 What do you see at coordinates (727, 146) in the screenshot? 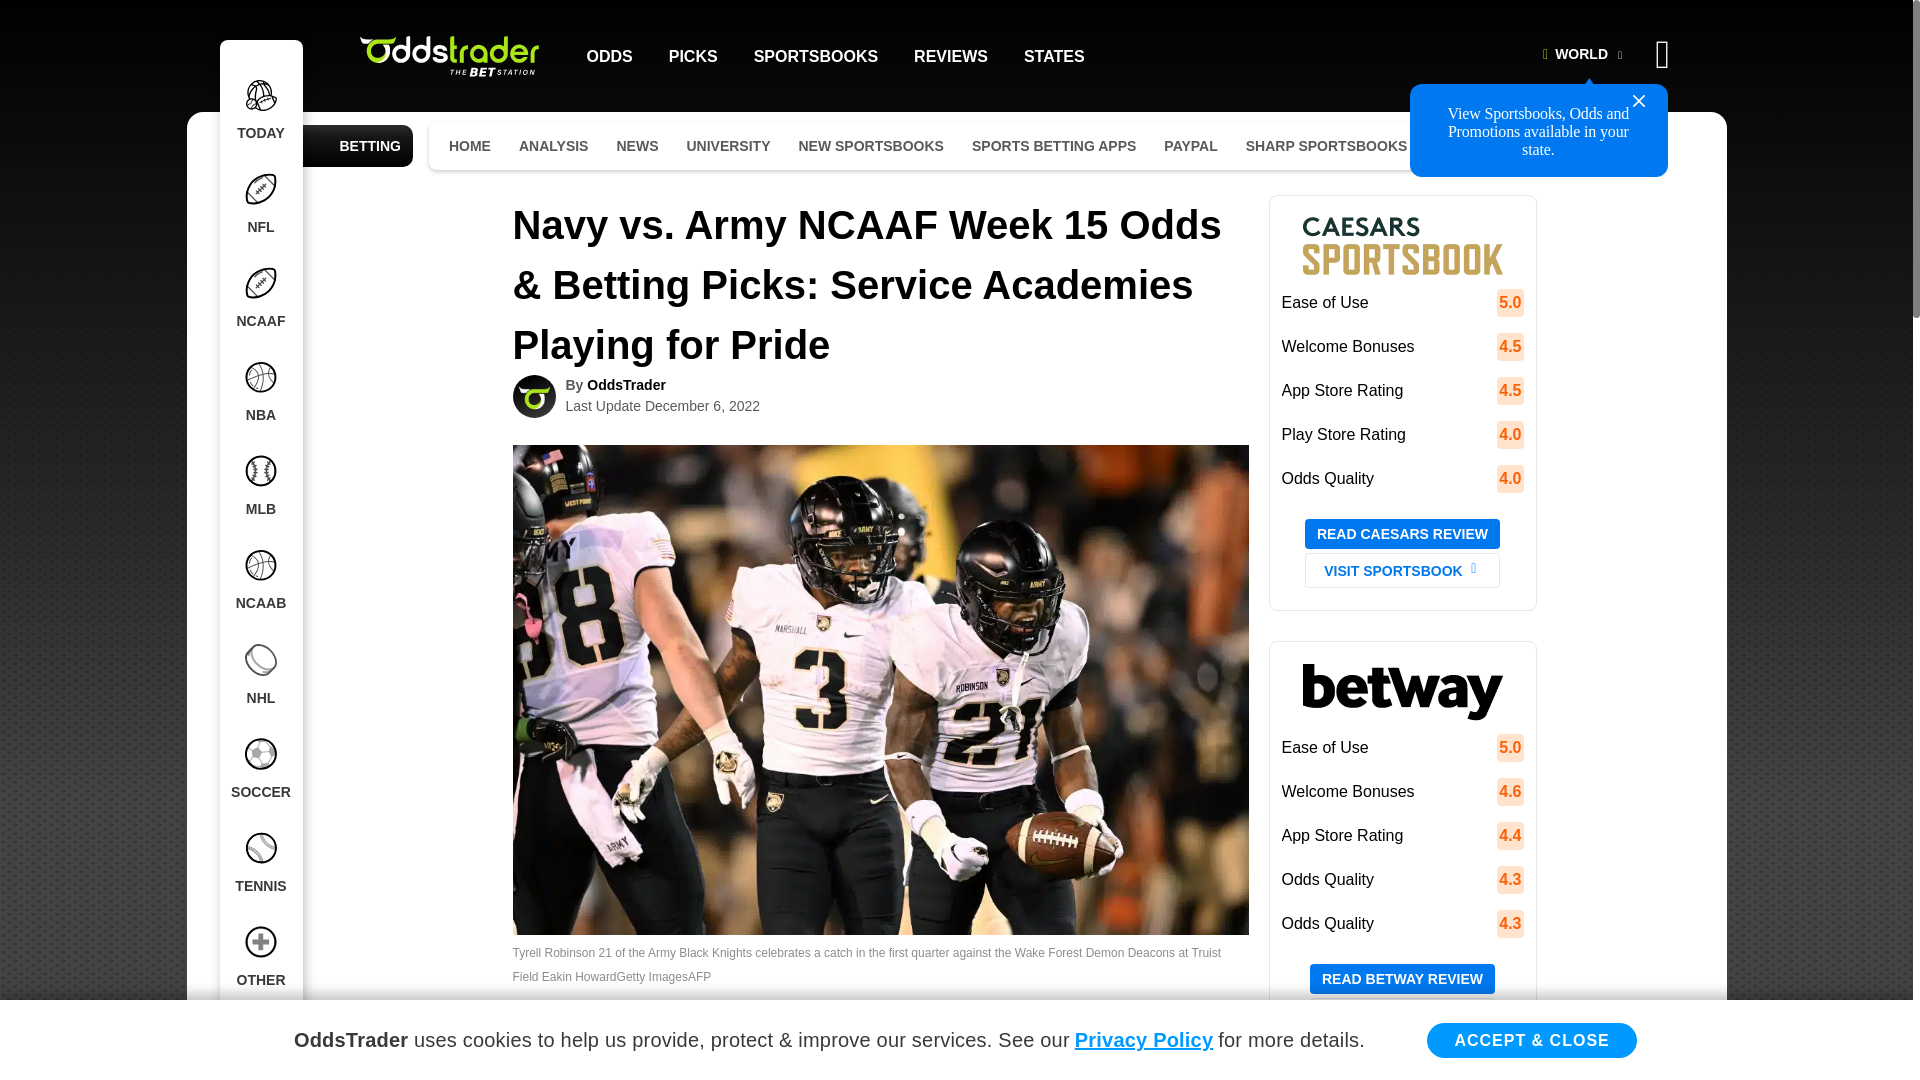
I see `UNIVERSITY` at bounding box center [727, 146].